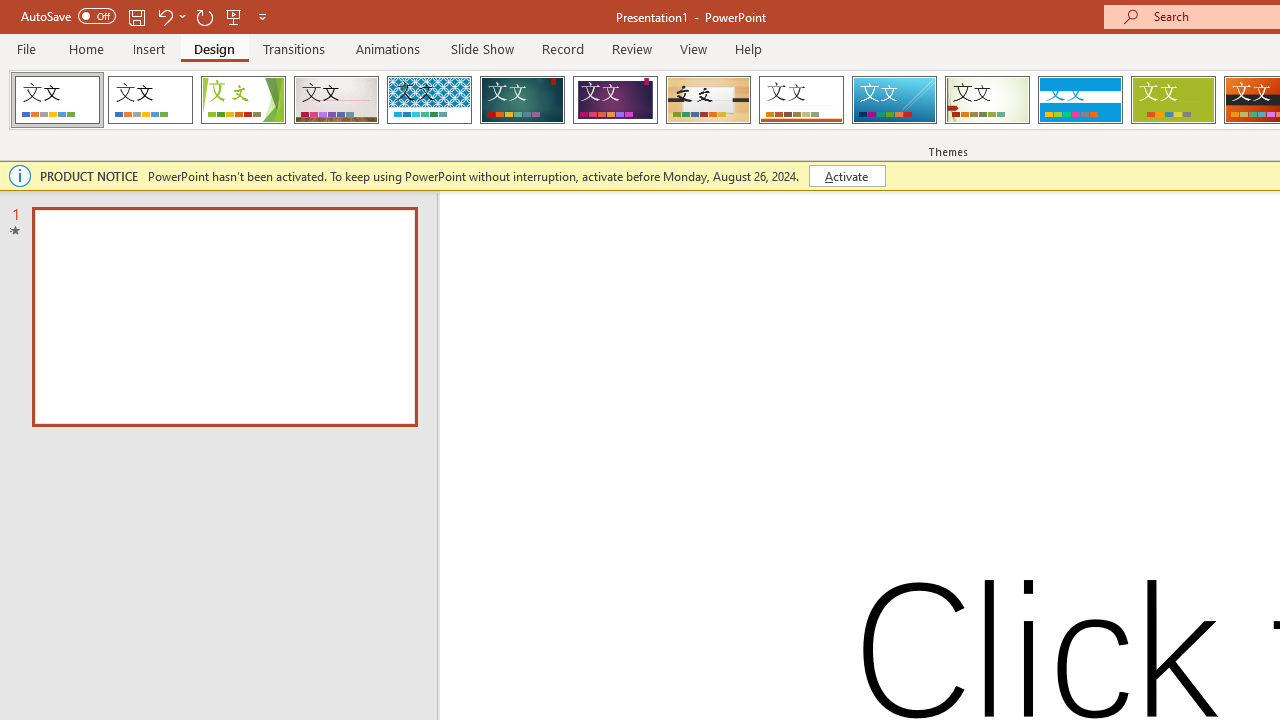 Image resolution: width=1280 pixels, height=720 pixels. What do you see at coordinates (708, 100) in the screenshot?
I see `Organic` at bounding box center [708, 100].